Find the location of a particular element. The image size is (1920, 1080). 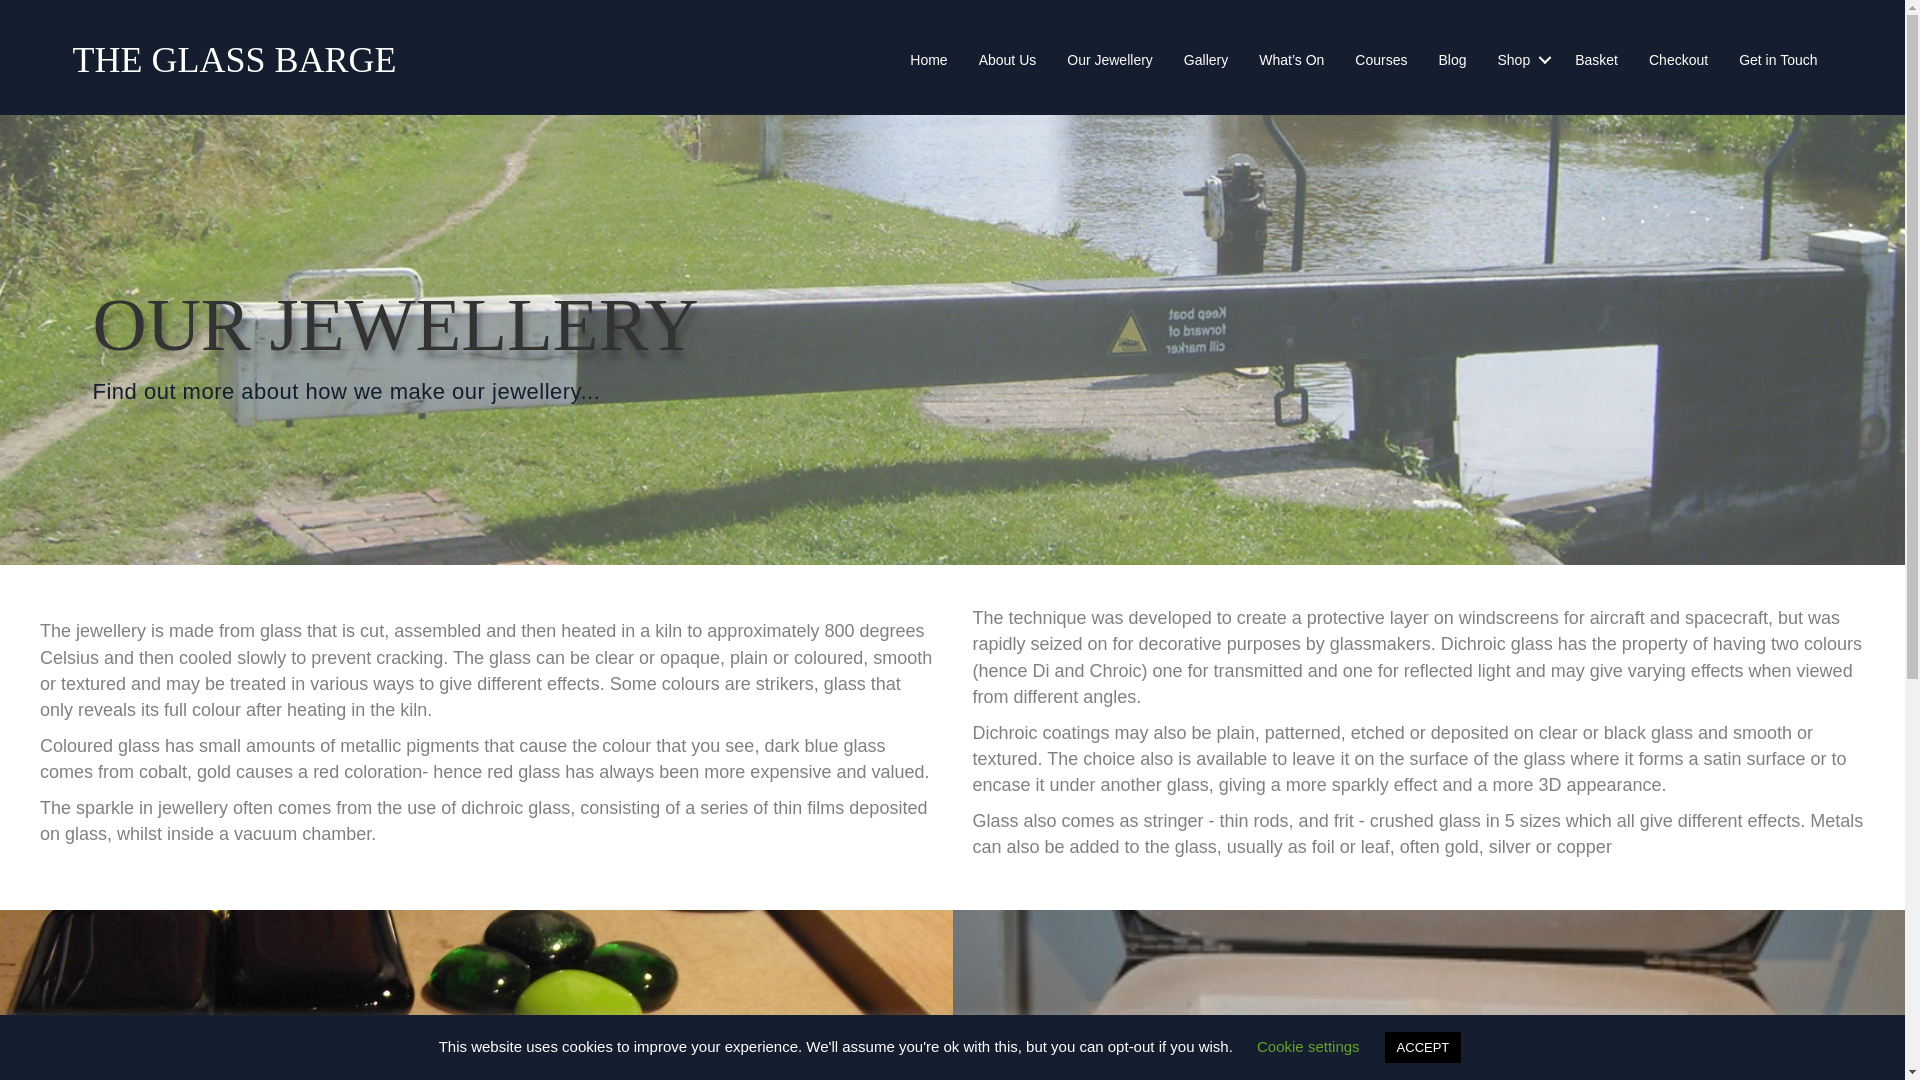

Basket is located at coordinates (1596, 59).